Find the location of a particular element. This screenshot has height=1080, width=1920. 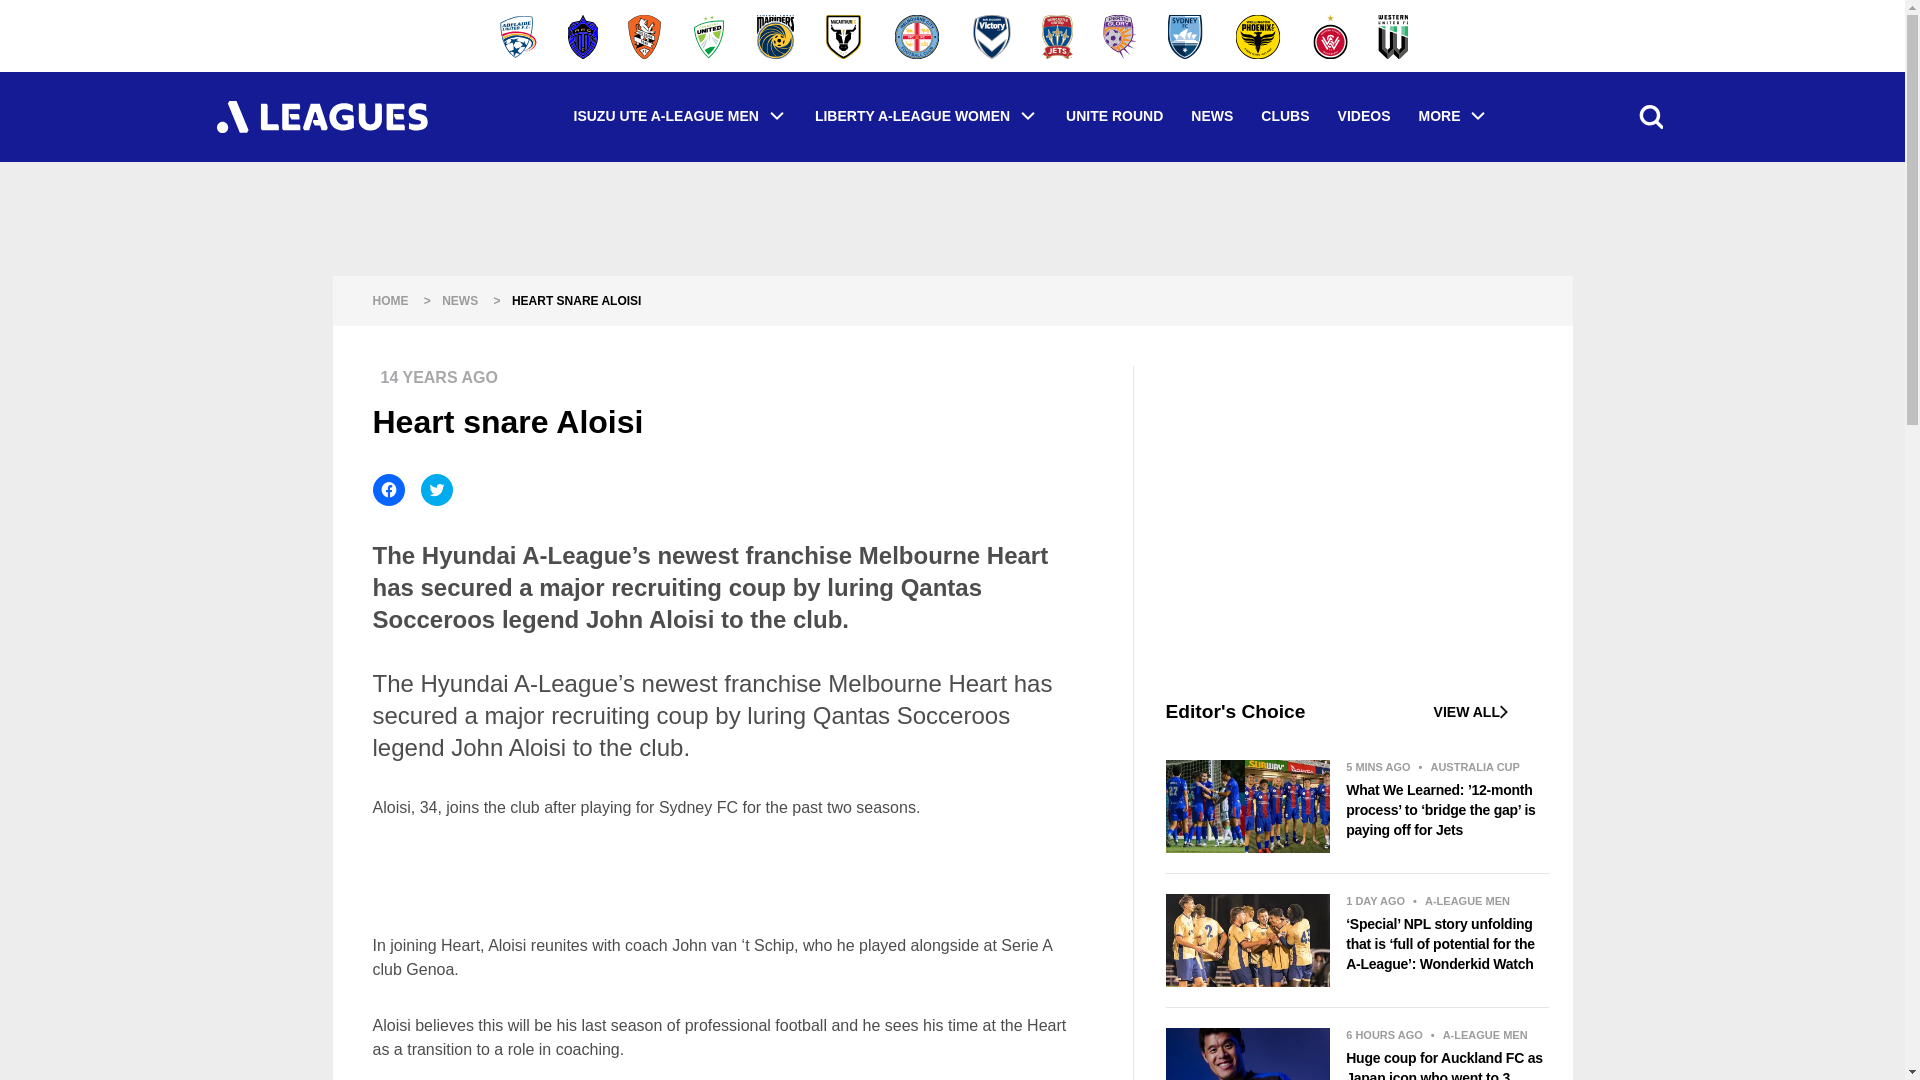

Click to share on Facebook is located at coordinates (388, 490).